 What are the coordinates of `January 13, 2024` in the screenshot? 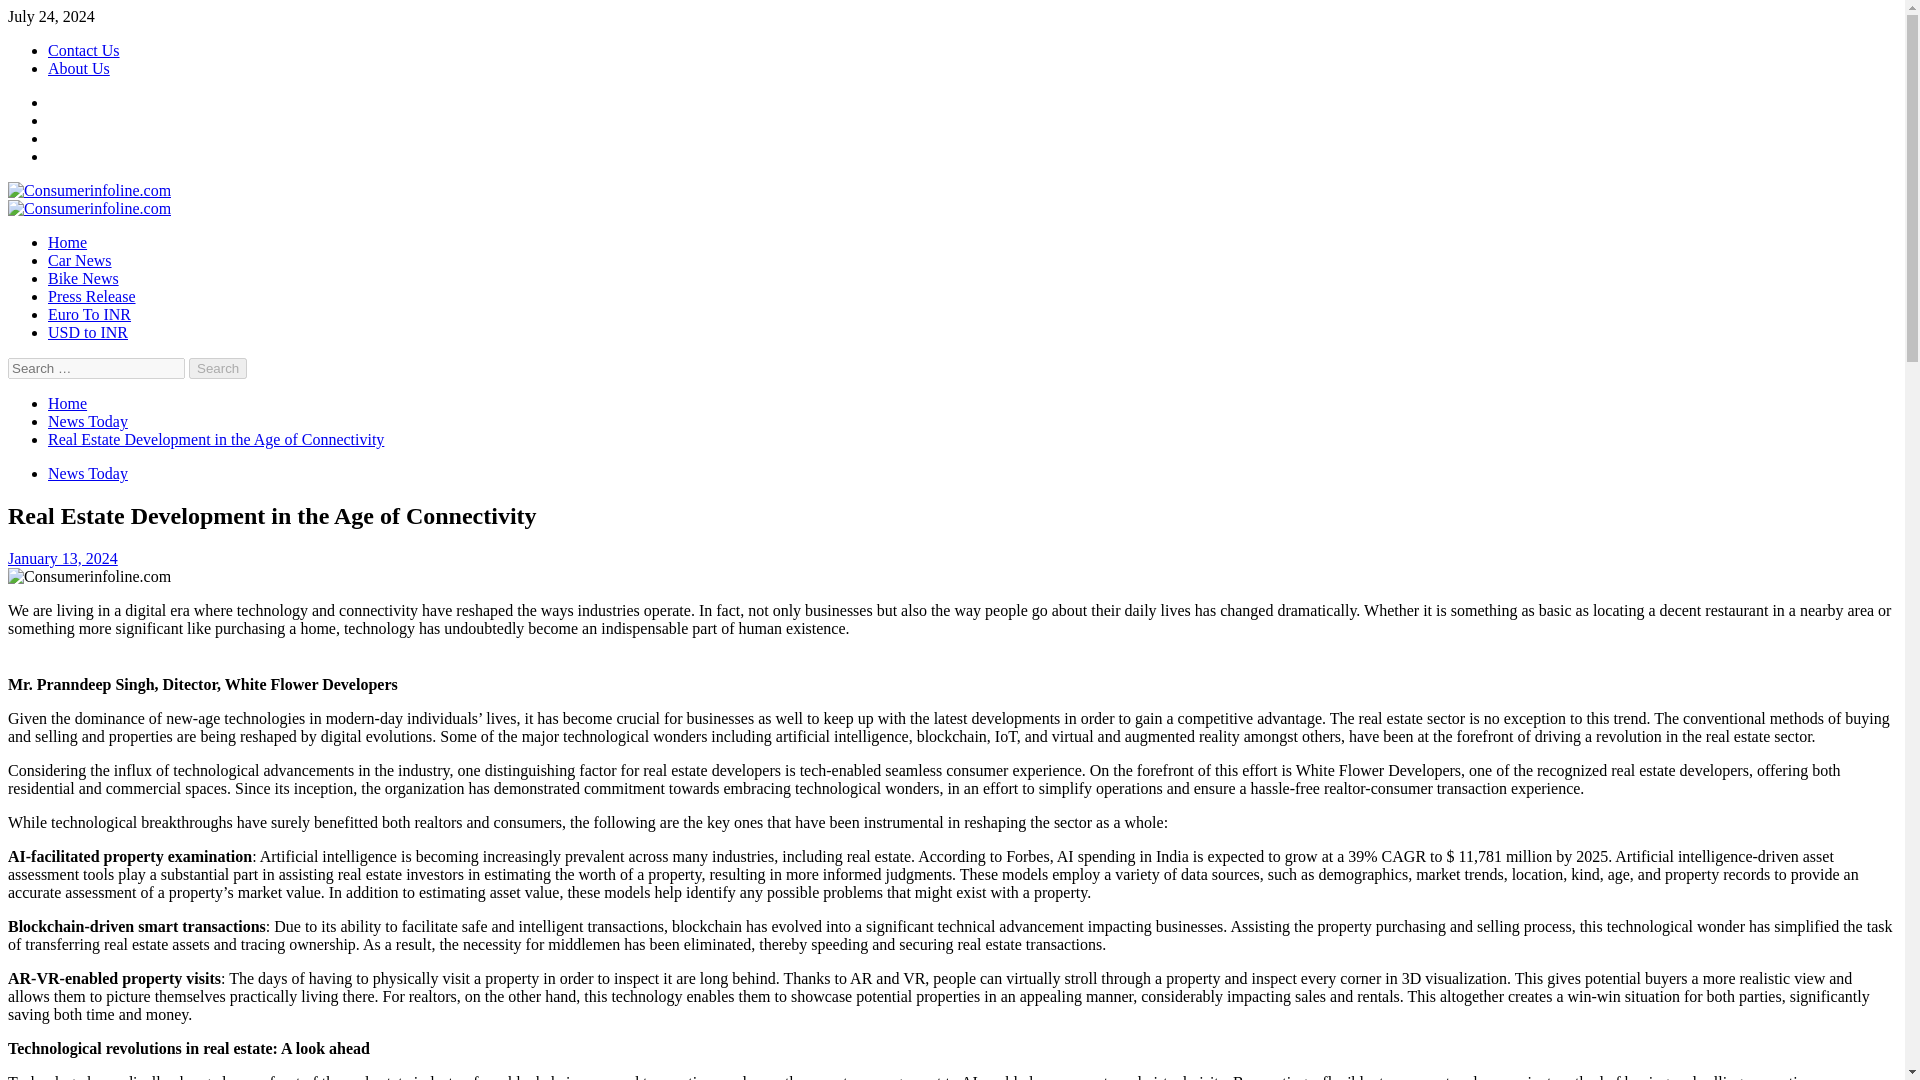 It's located at (62, 558).